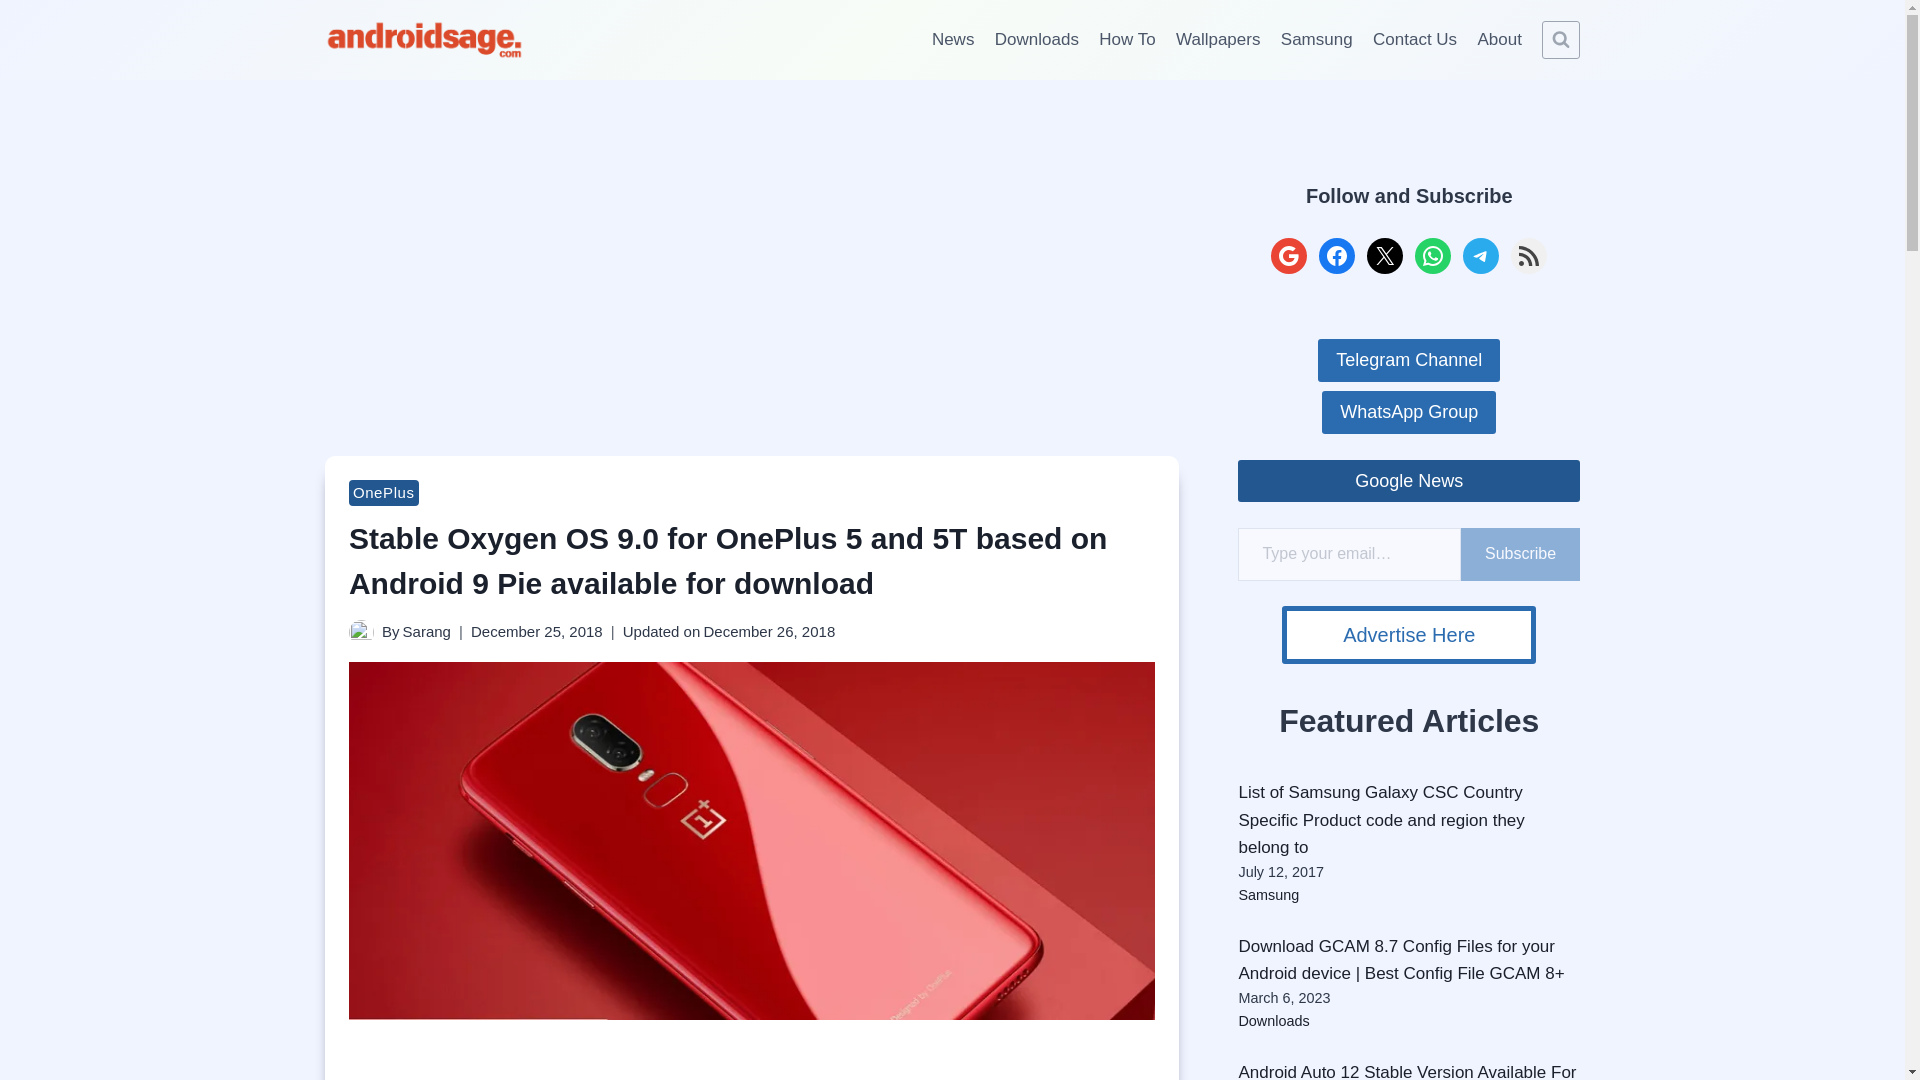 The height and width of the screenshot is (1080, 1920). I want to click on Sarang, so click(427, 632).